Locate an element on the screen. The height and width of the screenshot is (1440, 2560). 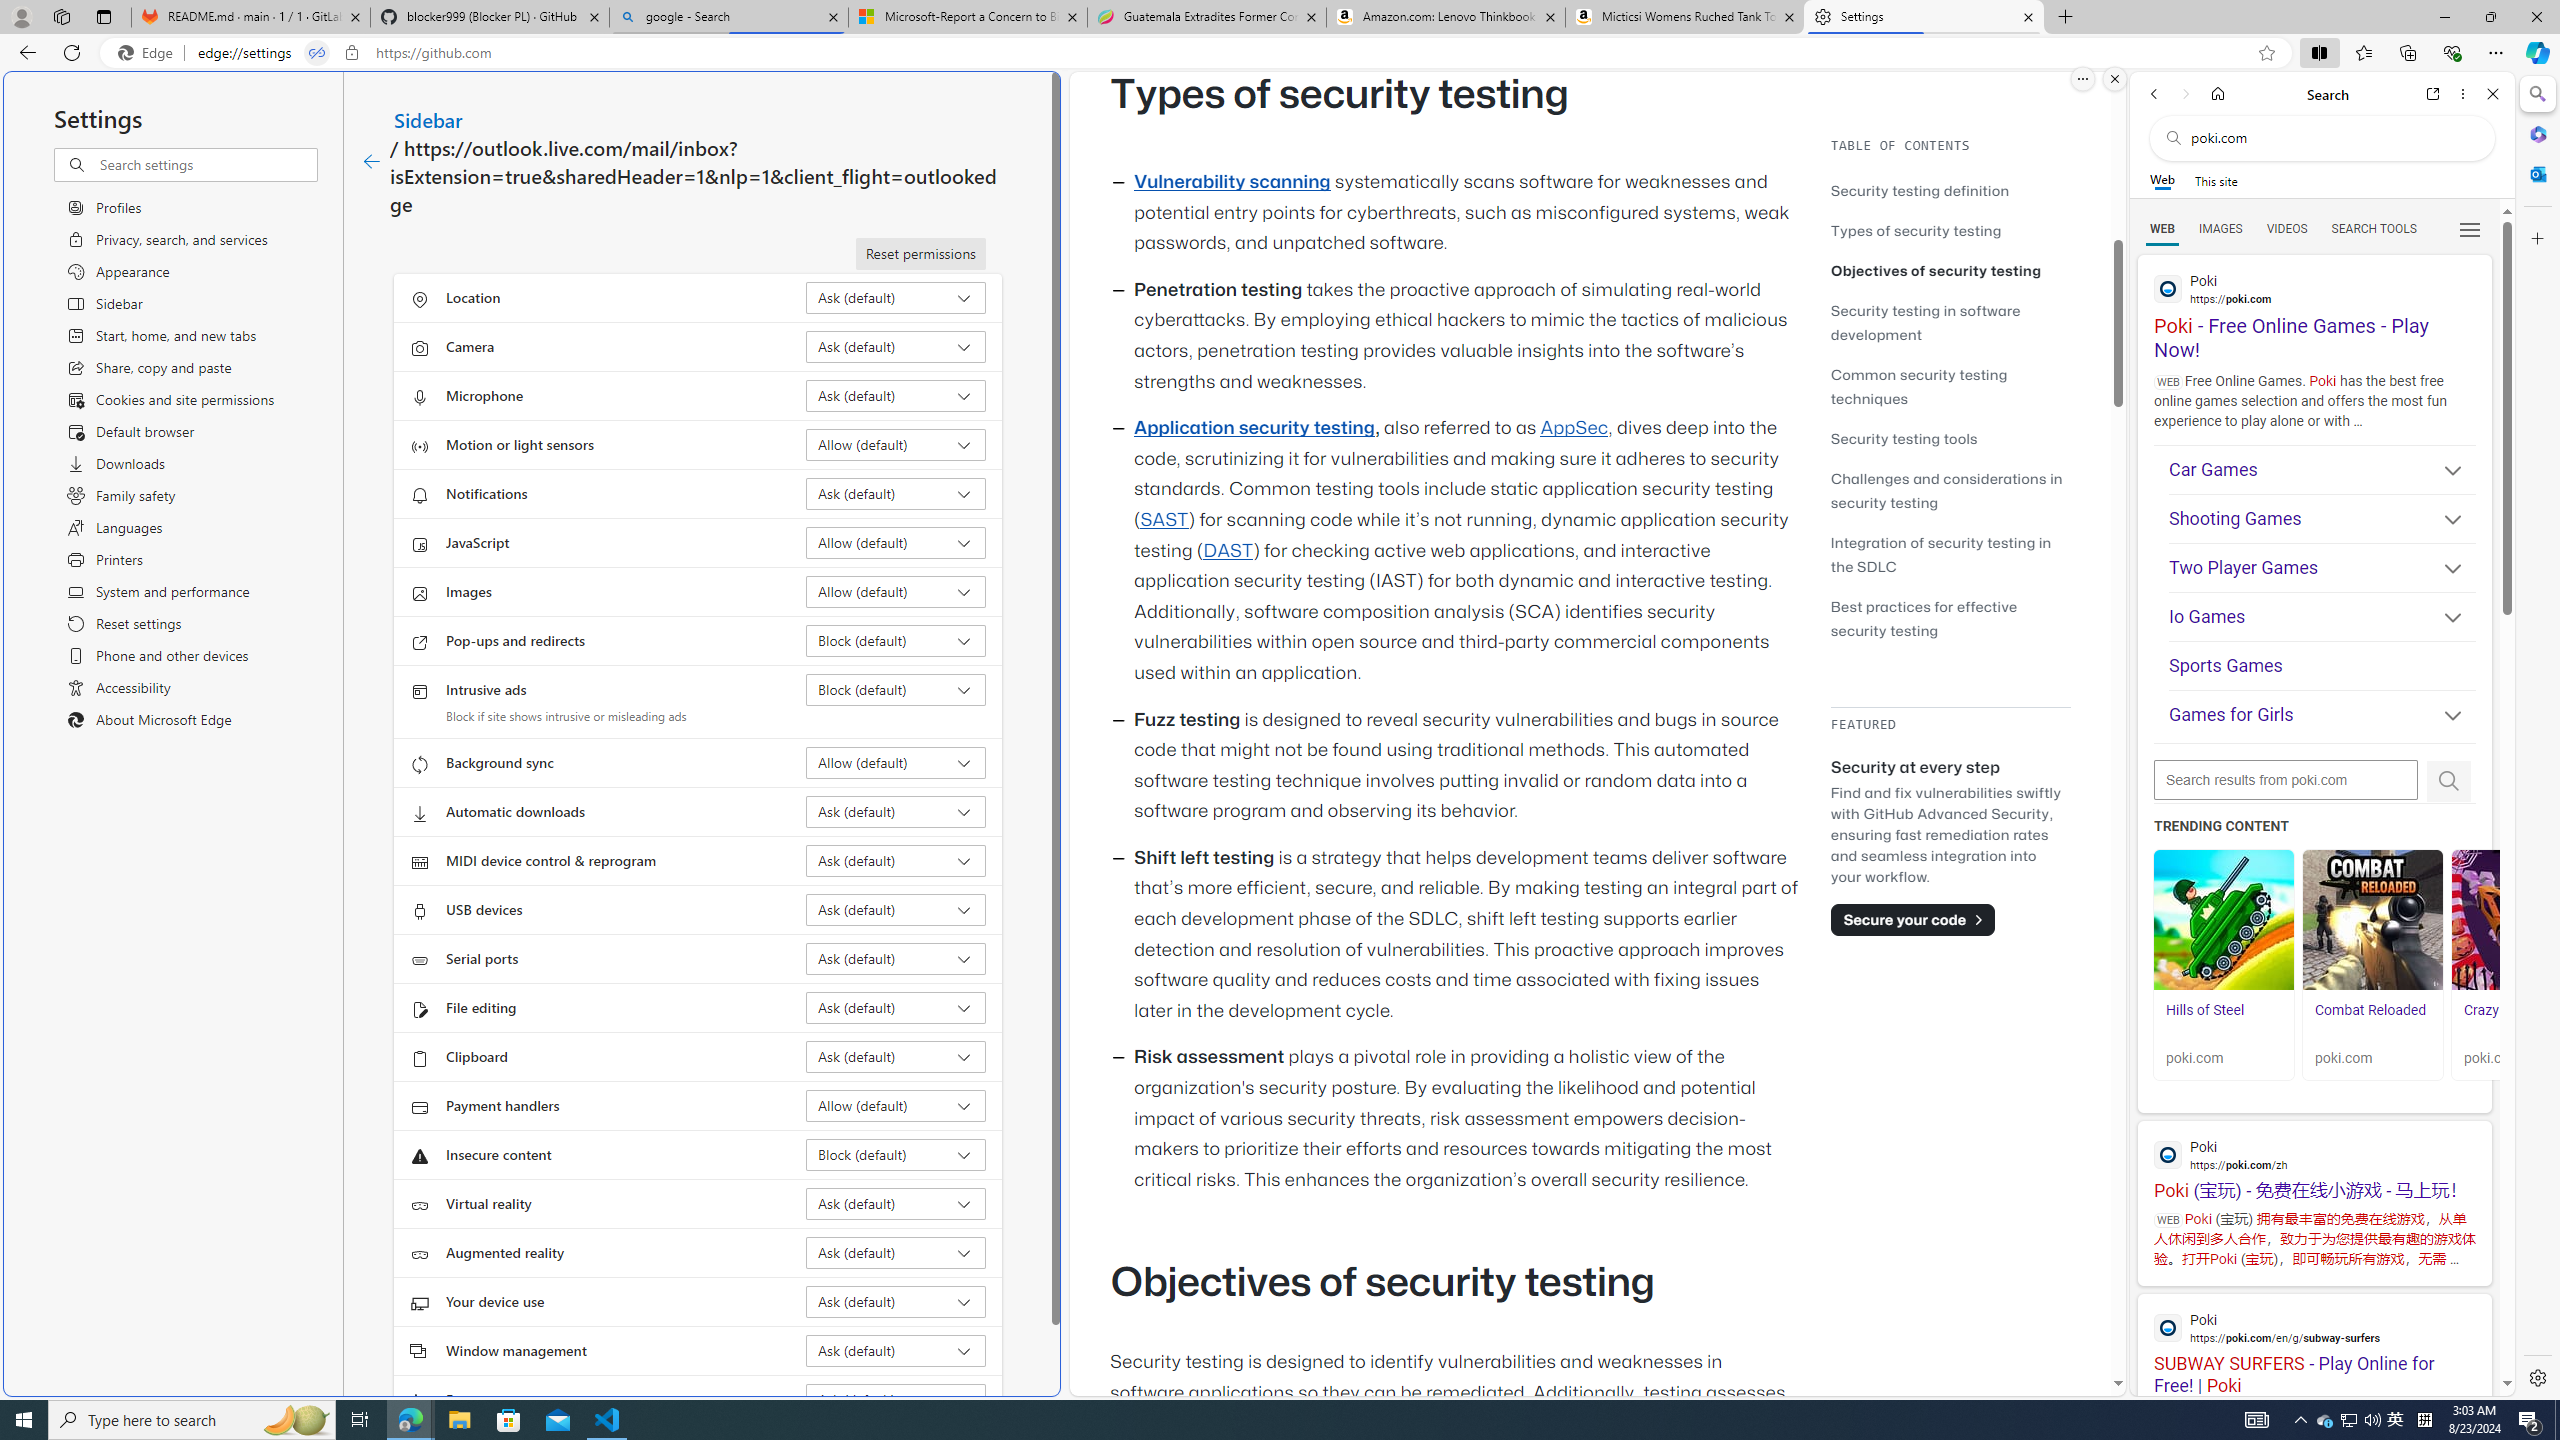
Combat Reloaded is located at coordinates (2373, 1020).